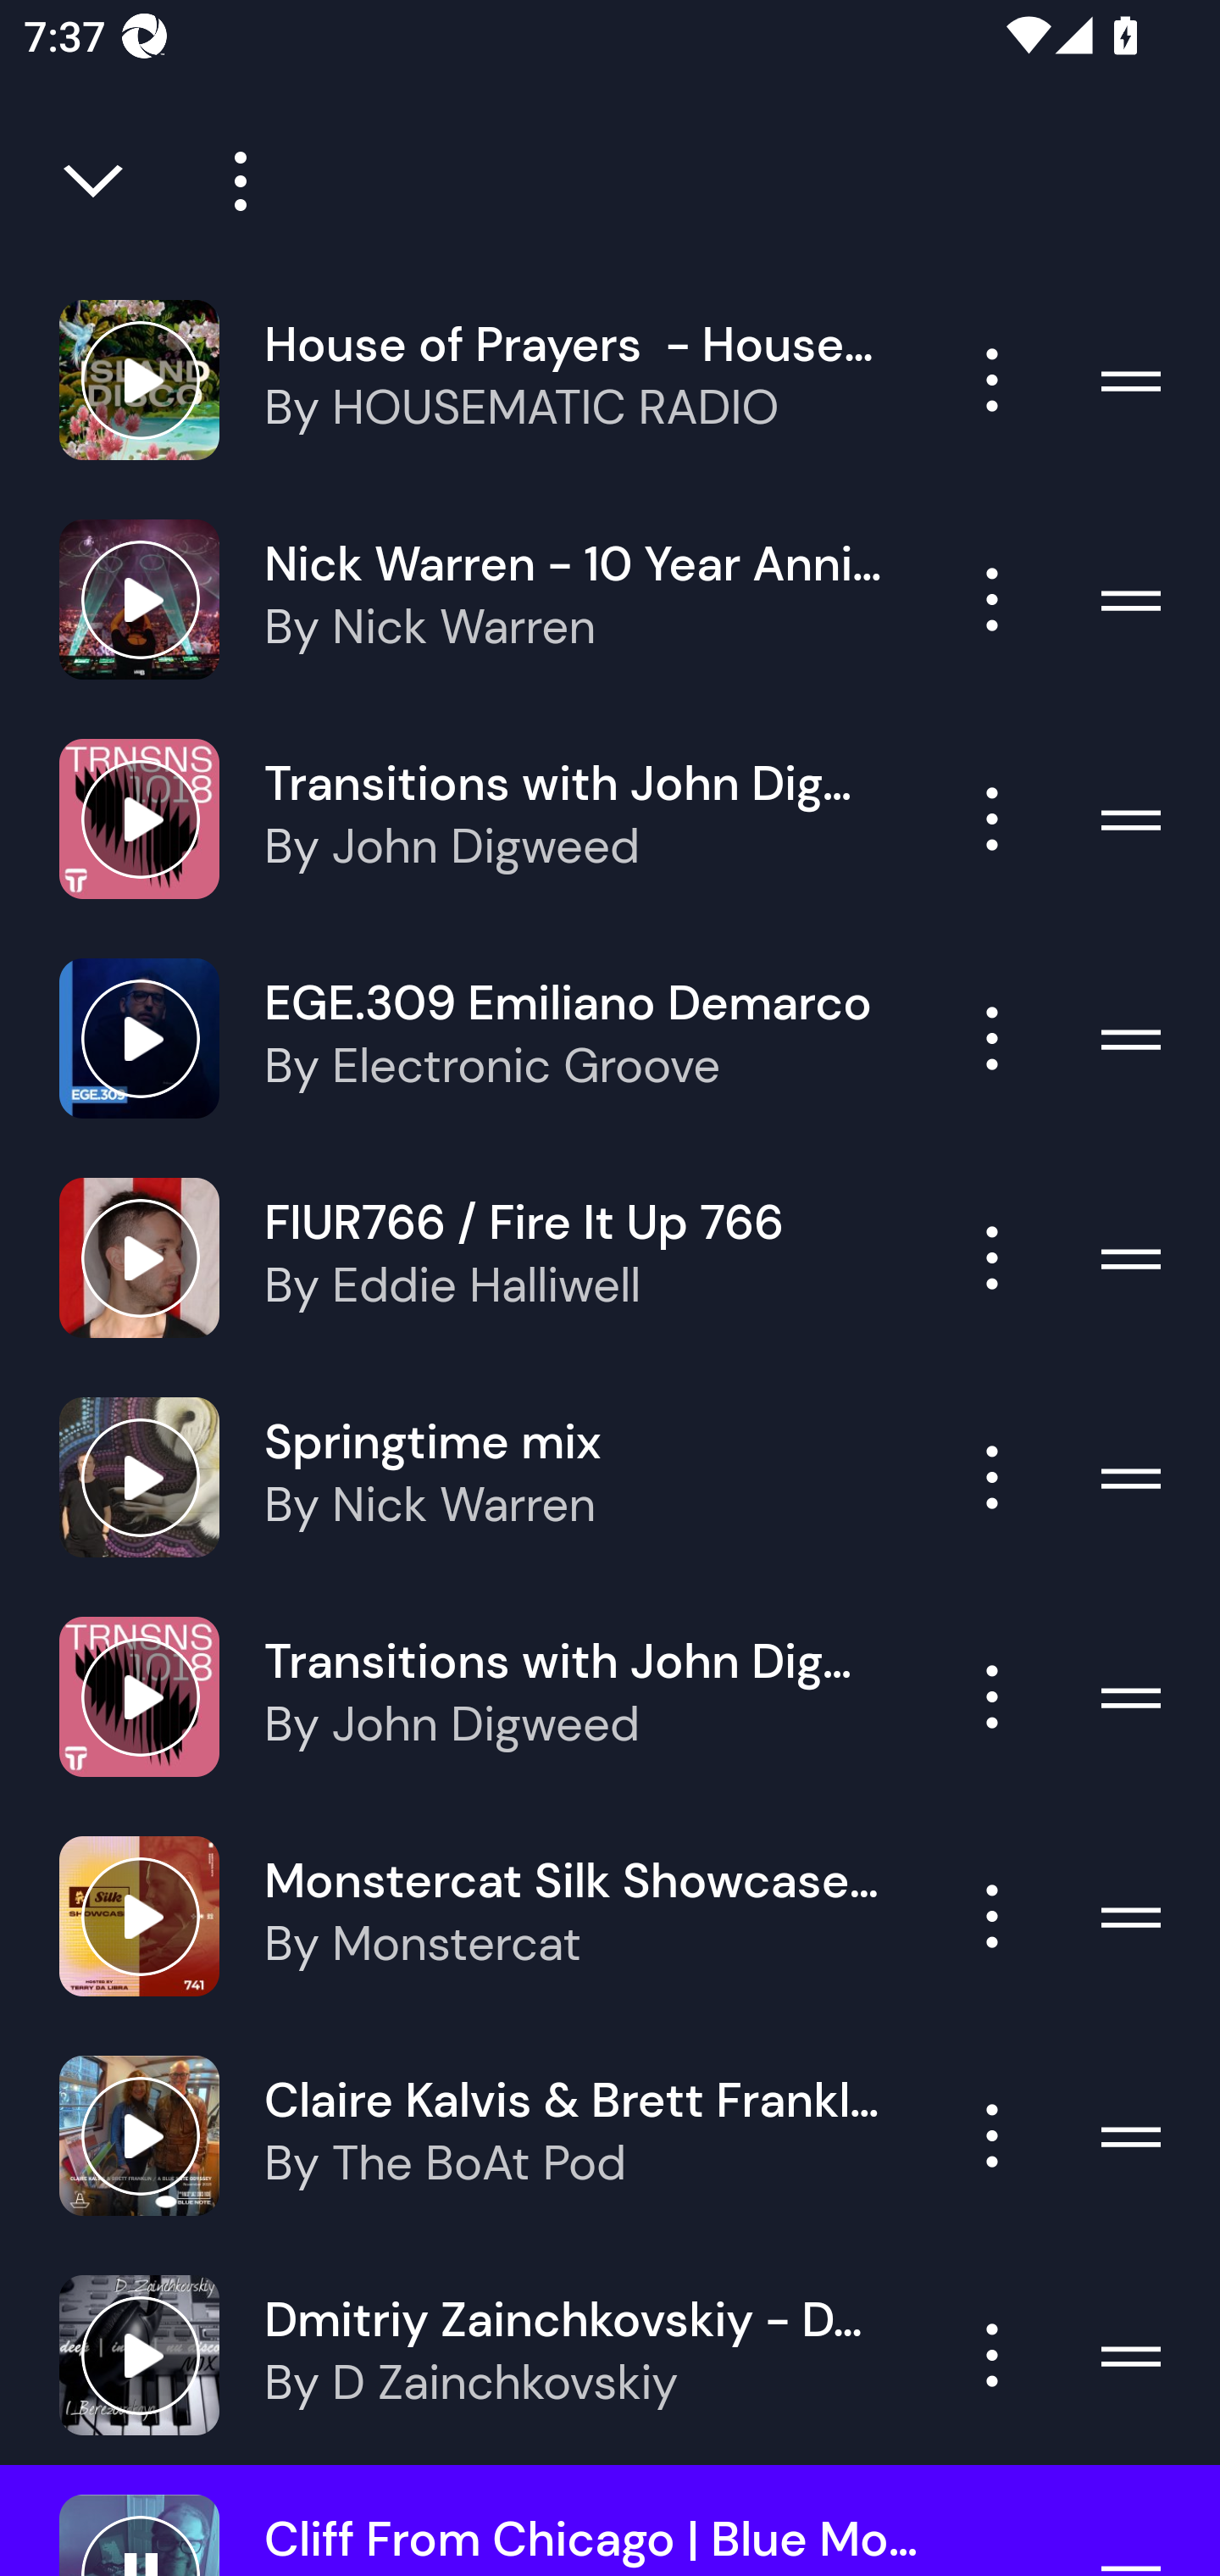 This screenshot has height=2576, width=1220. What do you see at coordinates (992, 819) in the screenshot?
I see `Show options button` at bounding box center [992, 819].